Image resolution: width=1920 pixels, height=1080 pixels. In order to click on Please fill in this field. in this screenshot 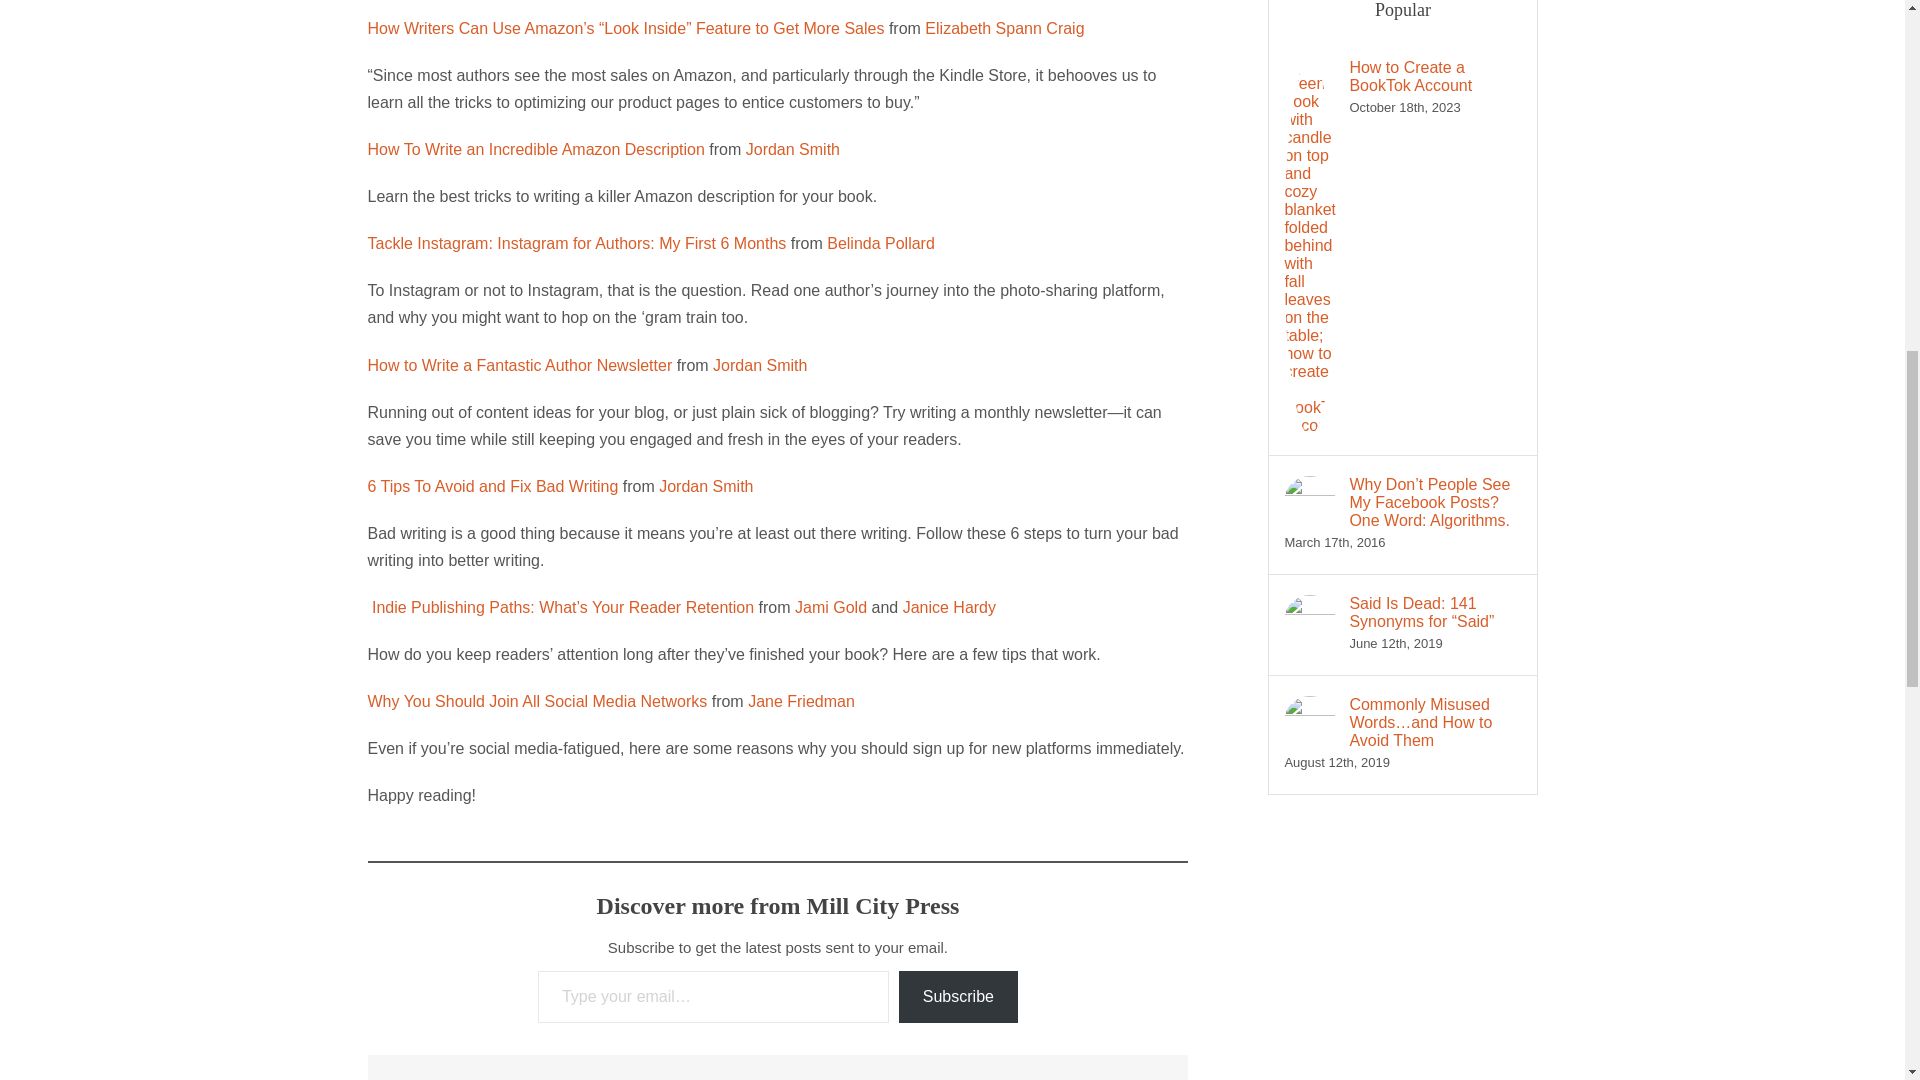, I will do `click(712, 996)`.